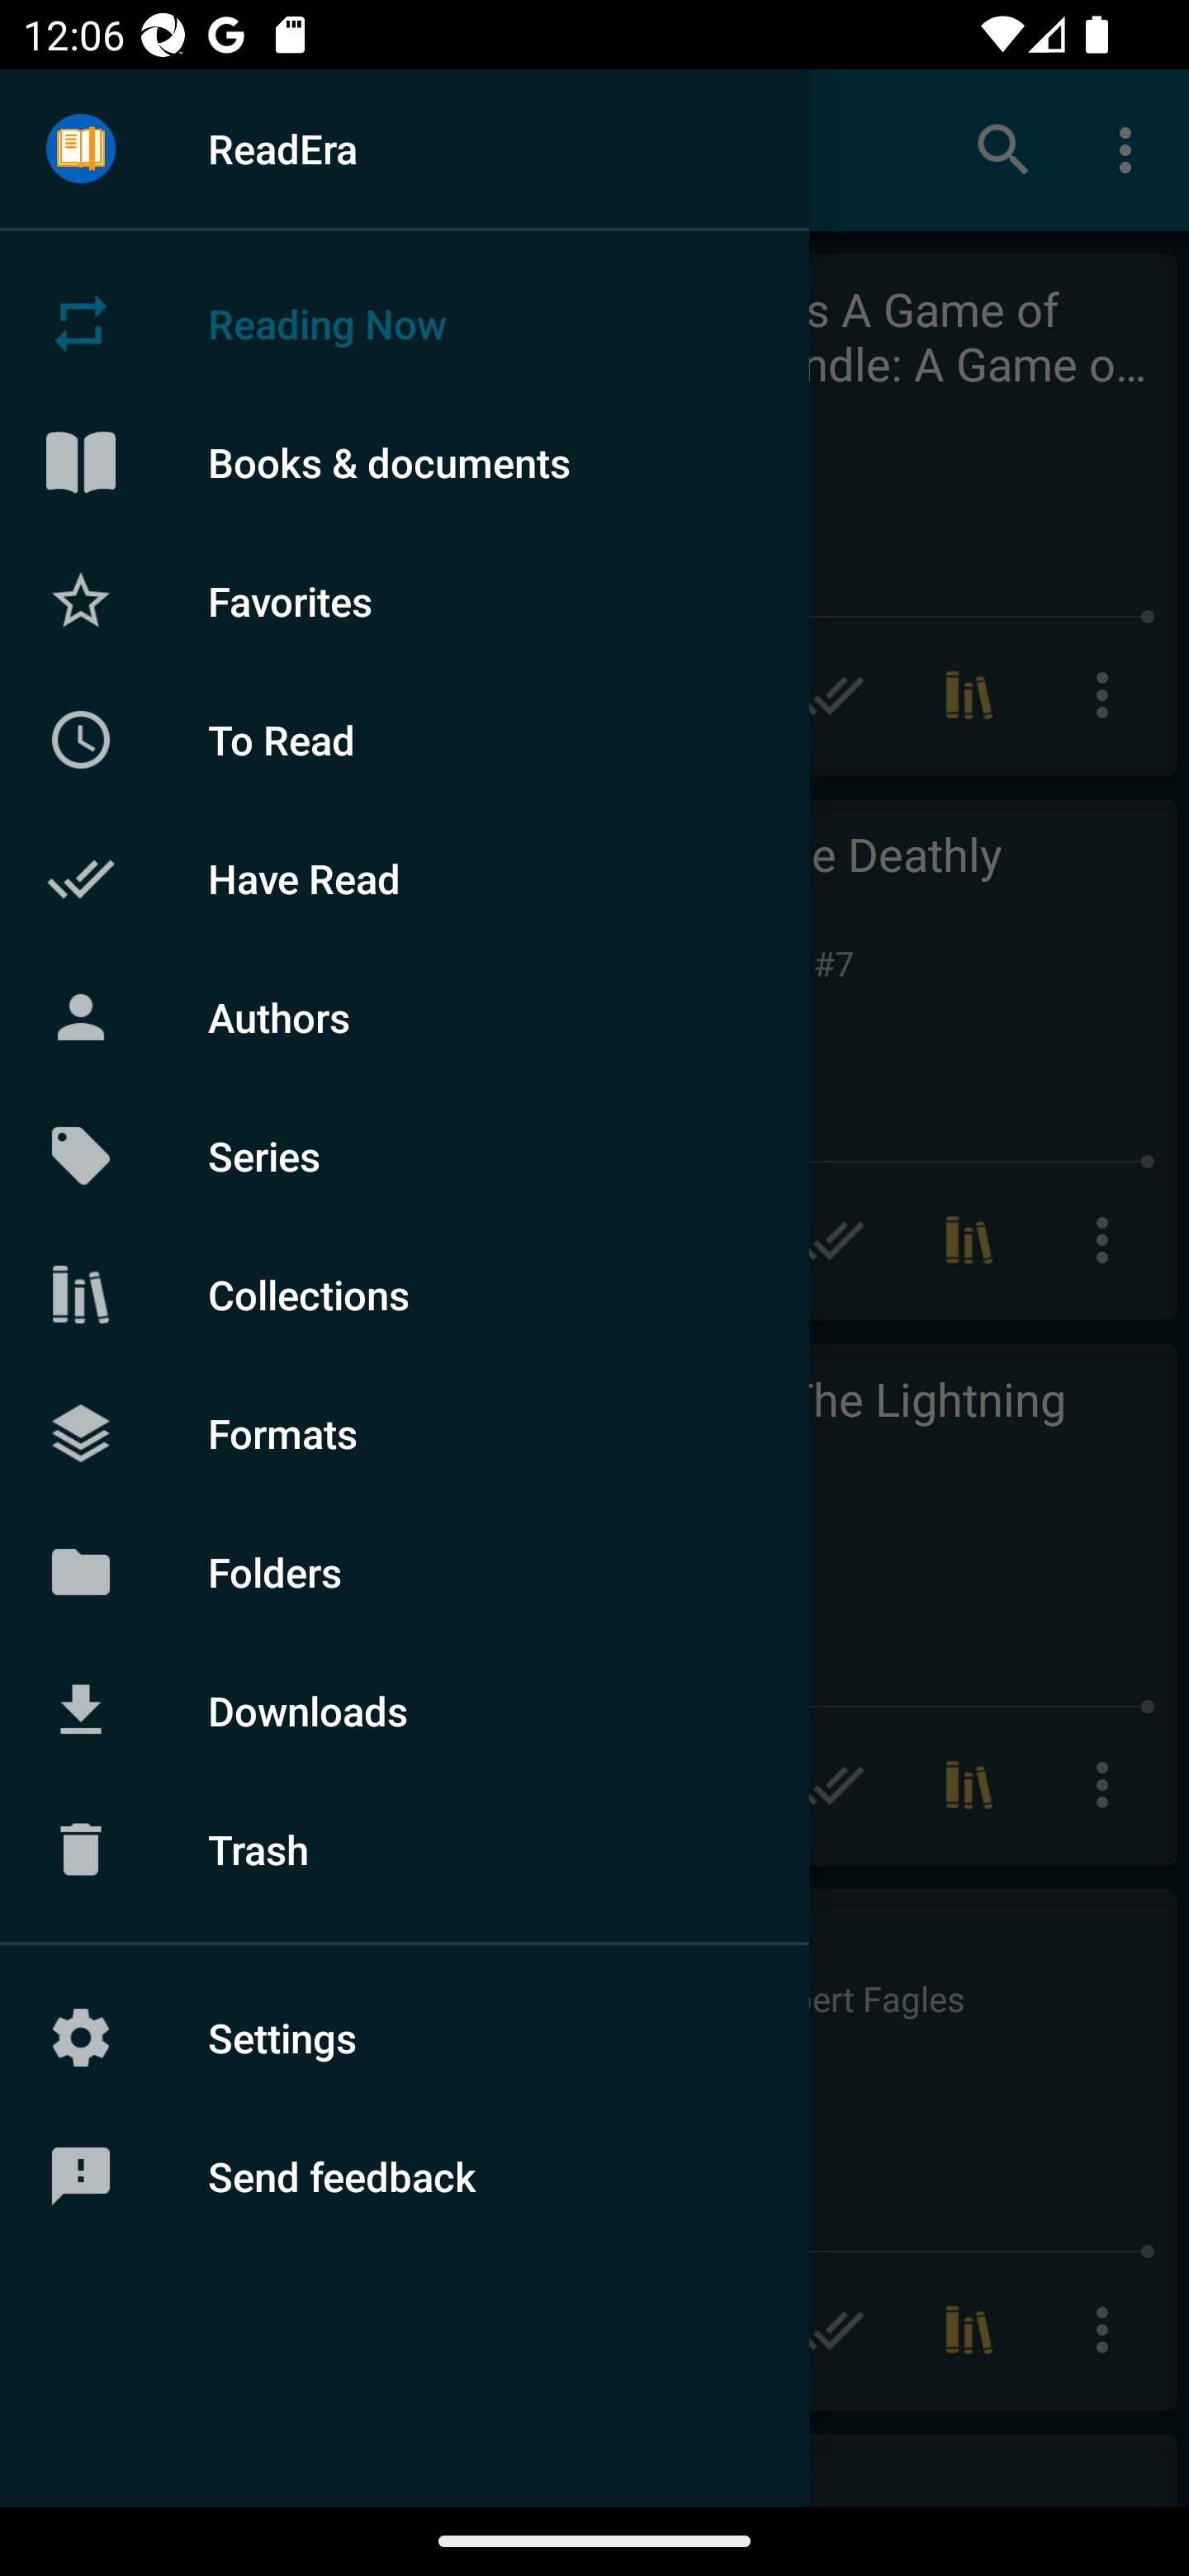 This screenshot has height=2576, width=1189. What do you see at coordinates (81, 150) in the screenshot?
I see `Menu` at bounding box center [81, 150].